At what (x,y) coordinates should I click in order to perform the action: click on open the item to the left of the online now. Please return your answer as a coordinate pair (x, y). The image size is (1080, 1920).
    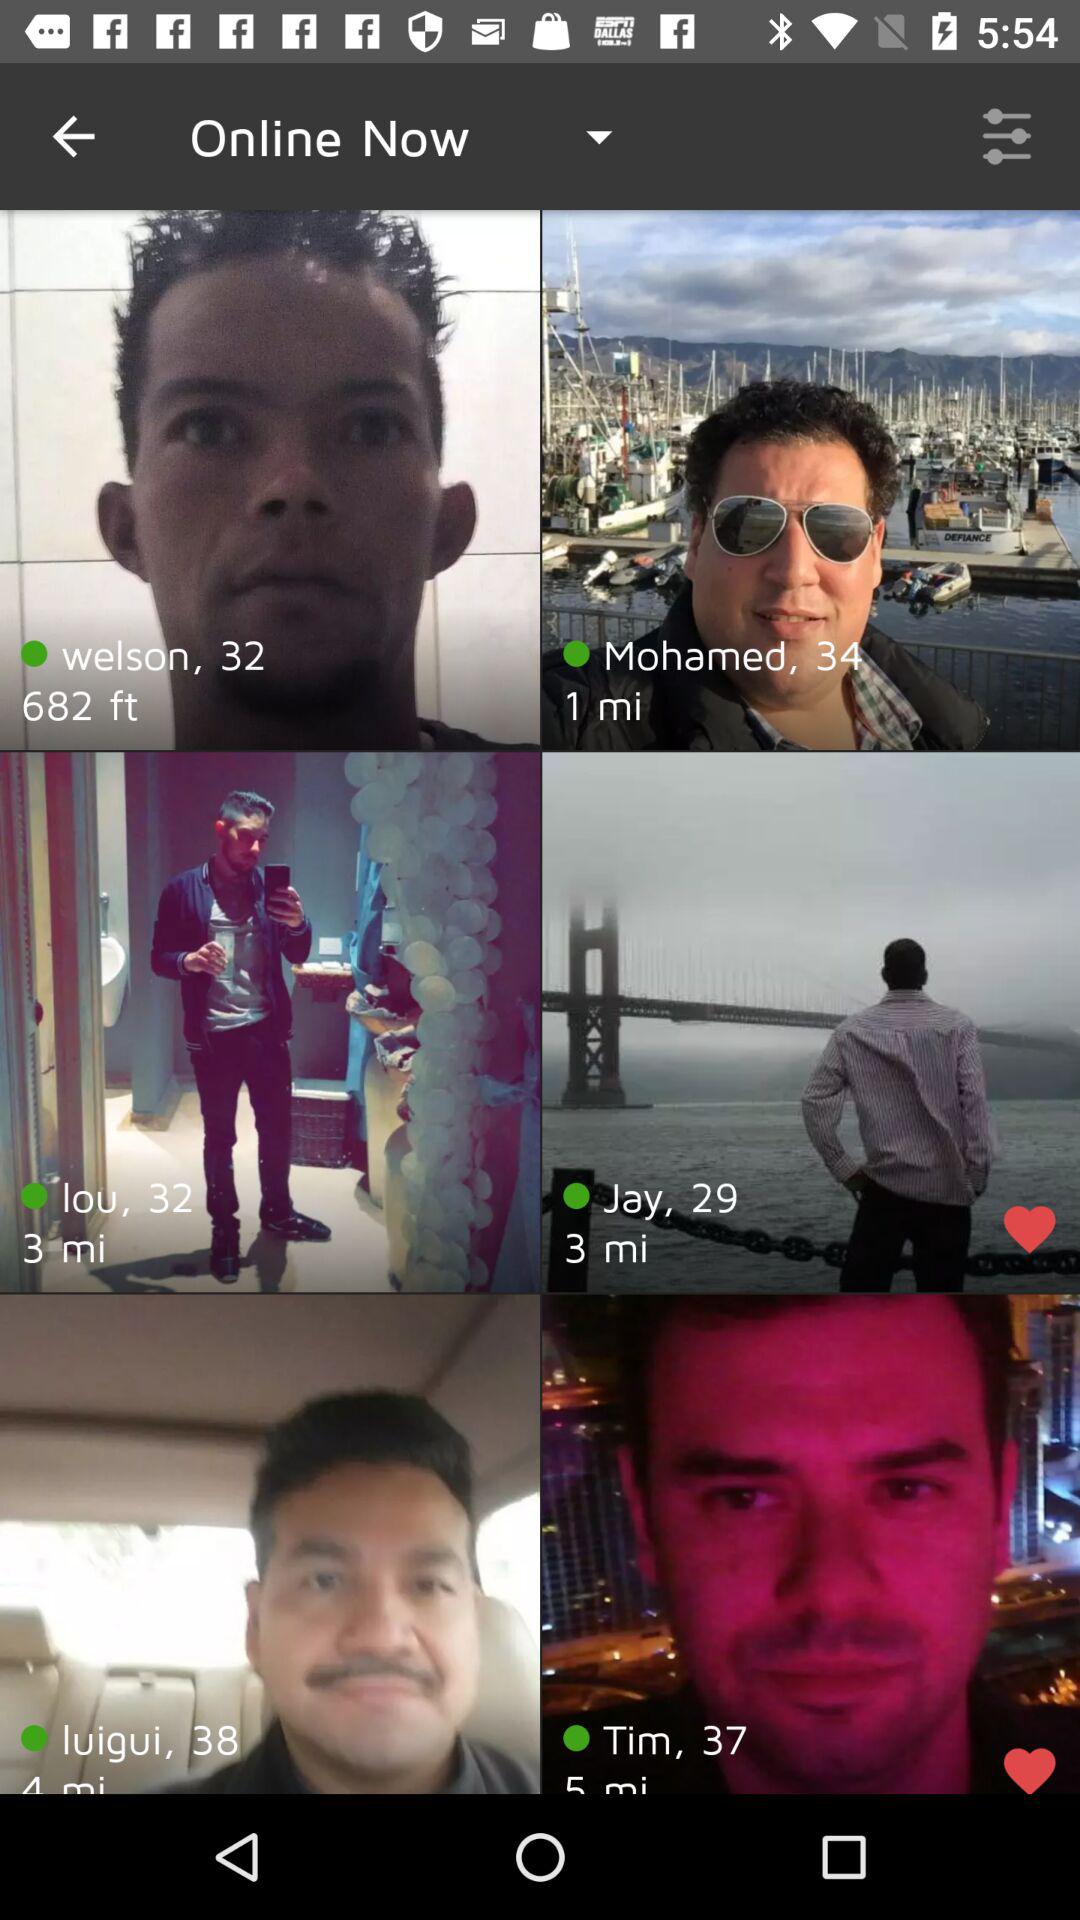
    Looking at the image, I should click on (73, 136).